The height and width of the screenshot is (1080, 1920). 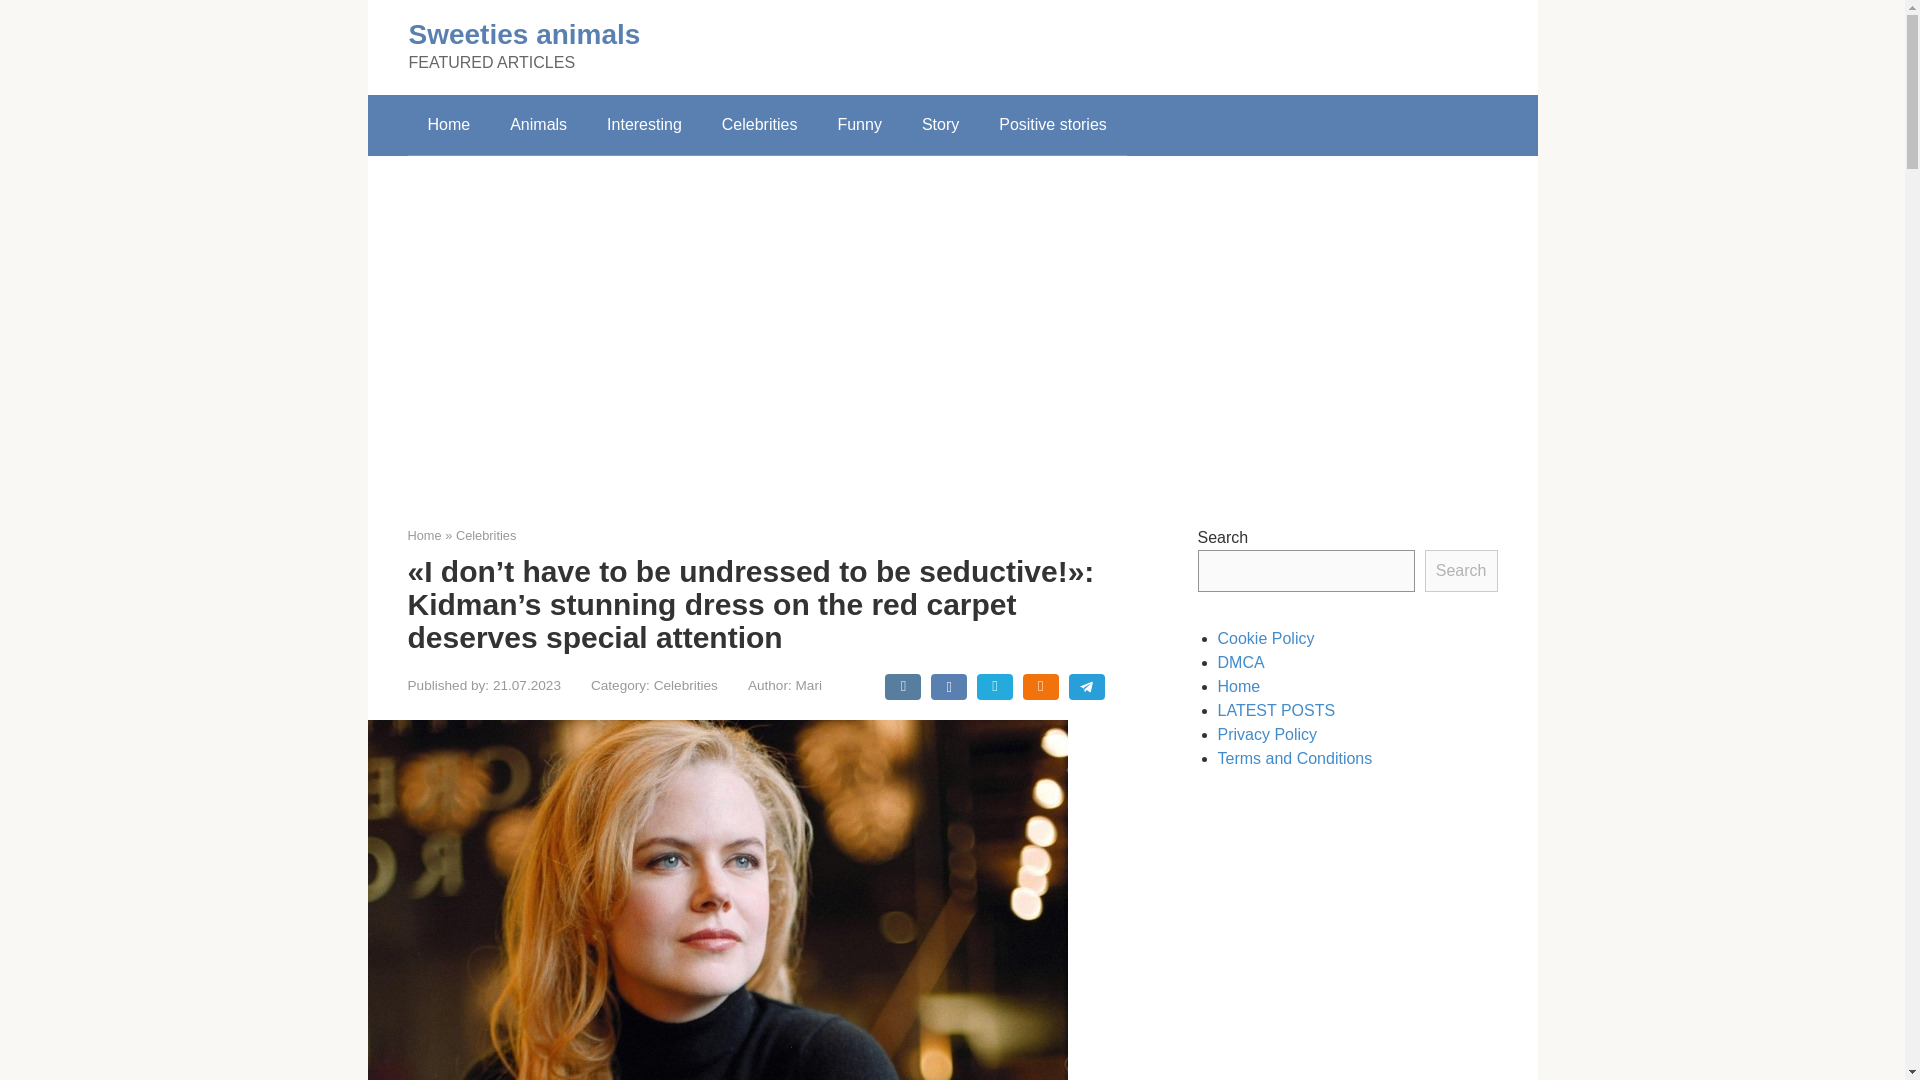 I want to click on Funny, so click(x=858, y=125).